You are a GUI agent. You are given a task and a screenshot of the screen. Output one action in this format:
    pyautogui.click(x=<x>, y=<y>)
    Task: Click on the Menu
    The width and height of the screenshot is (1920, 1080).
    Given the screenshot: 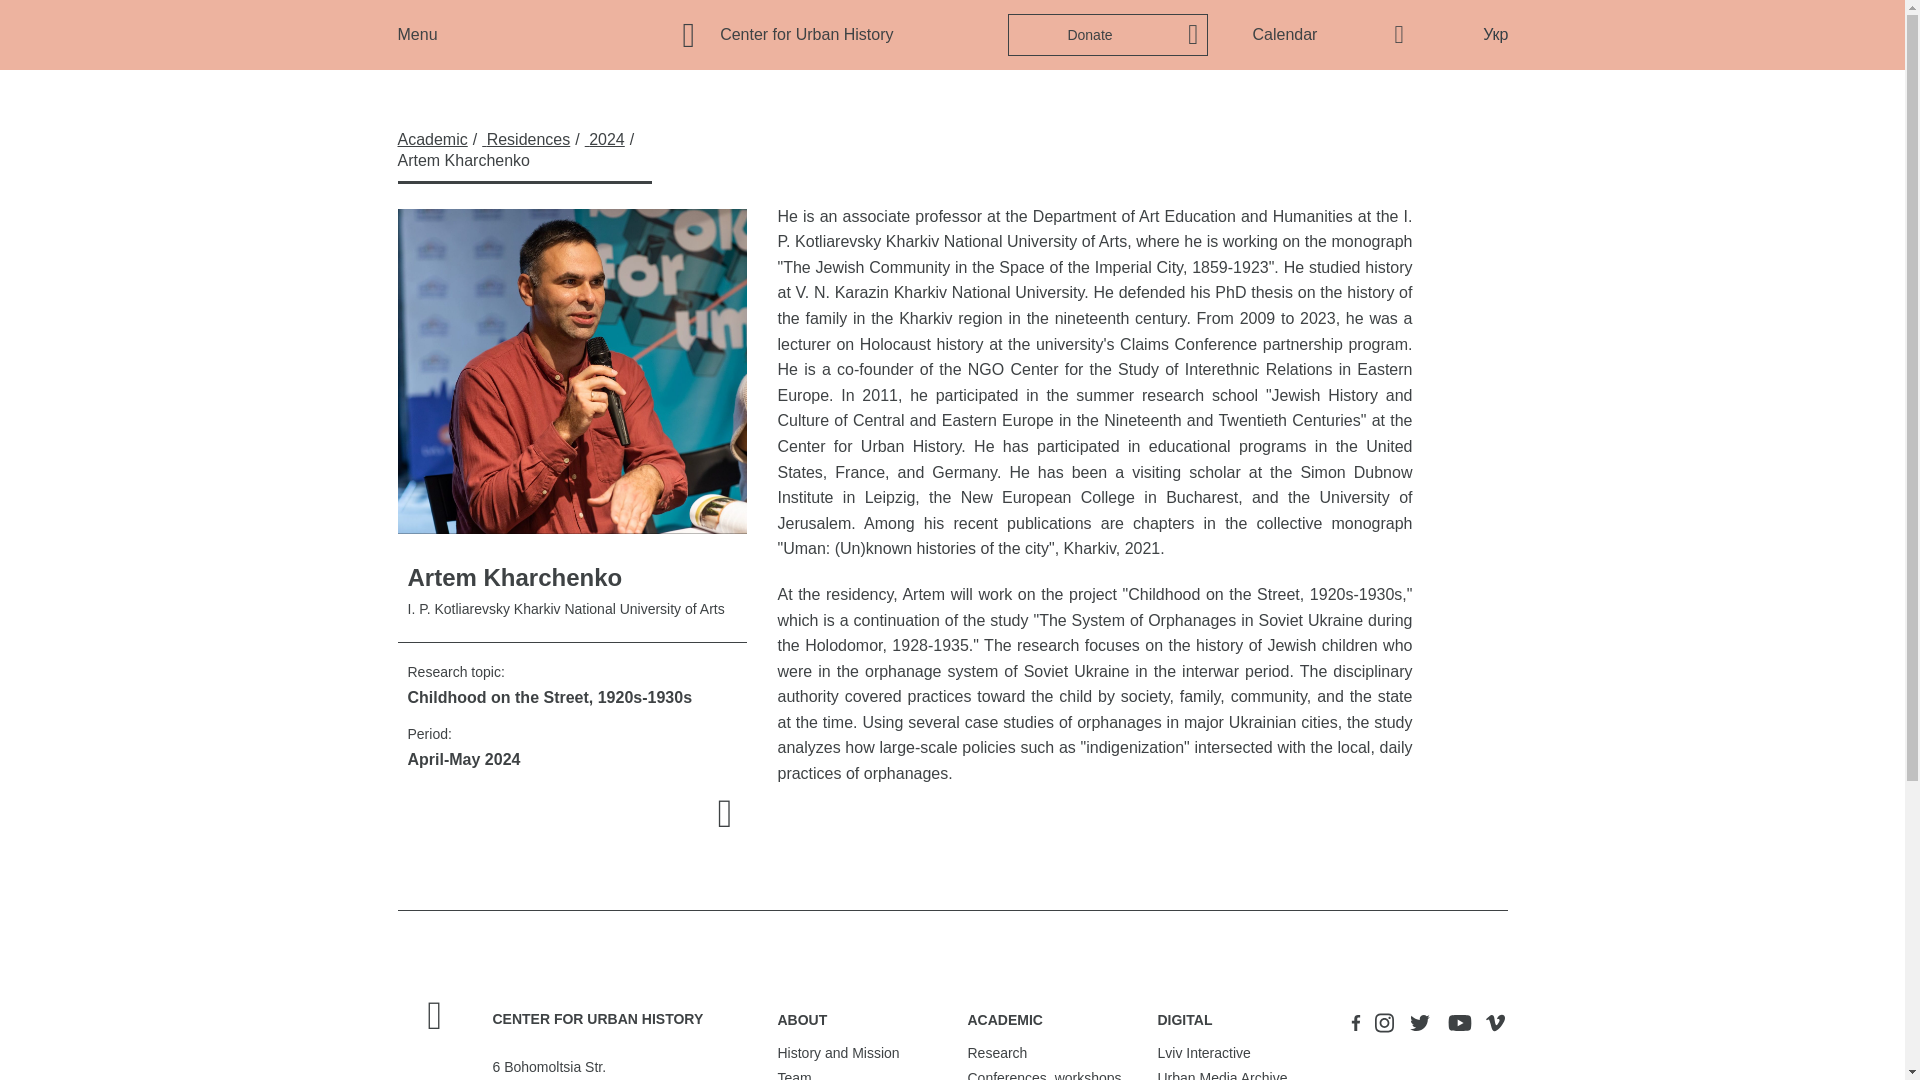 What is the action you would take?
    pyautogui.click(x=417, y=34)
    